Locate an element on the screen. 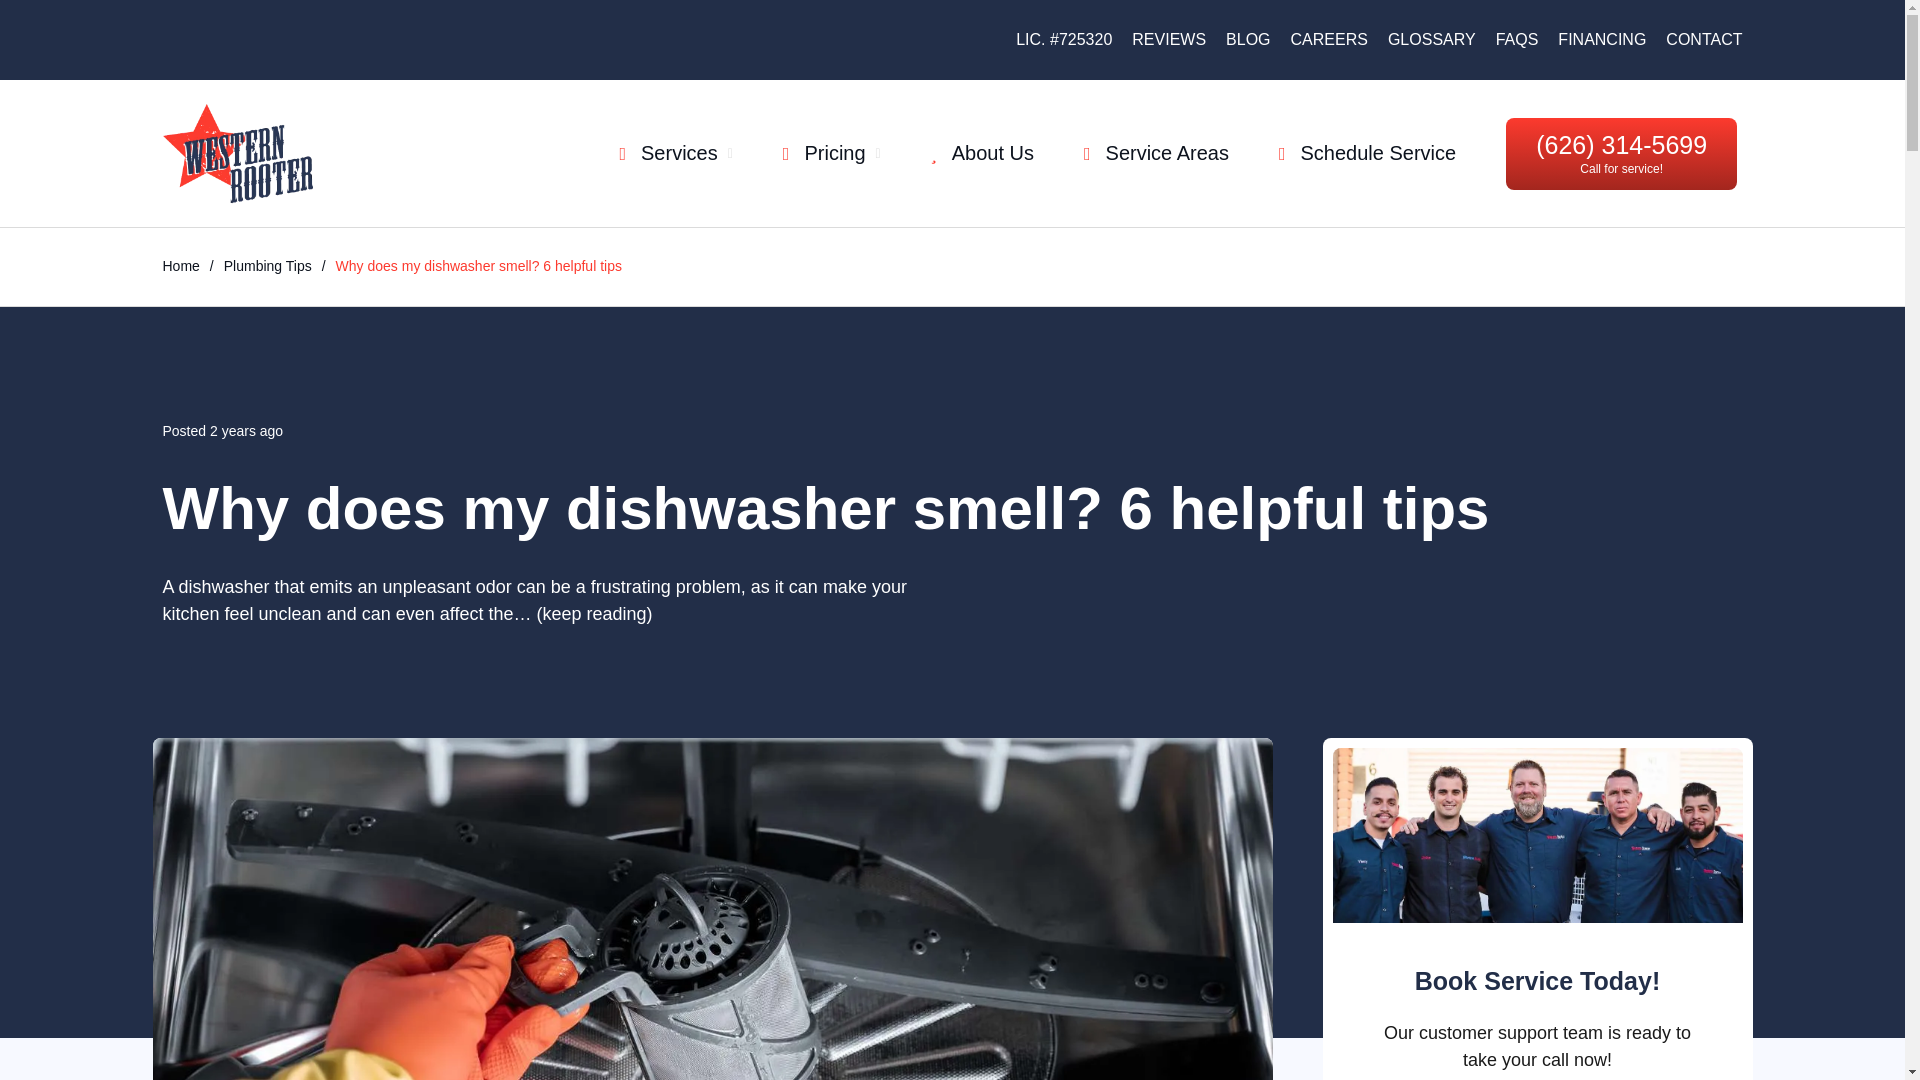 The width and height of the screenshot is (1920, 1080). REVIEWS is located at coordinates (1168, 40).